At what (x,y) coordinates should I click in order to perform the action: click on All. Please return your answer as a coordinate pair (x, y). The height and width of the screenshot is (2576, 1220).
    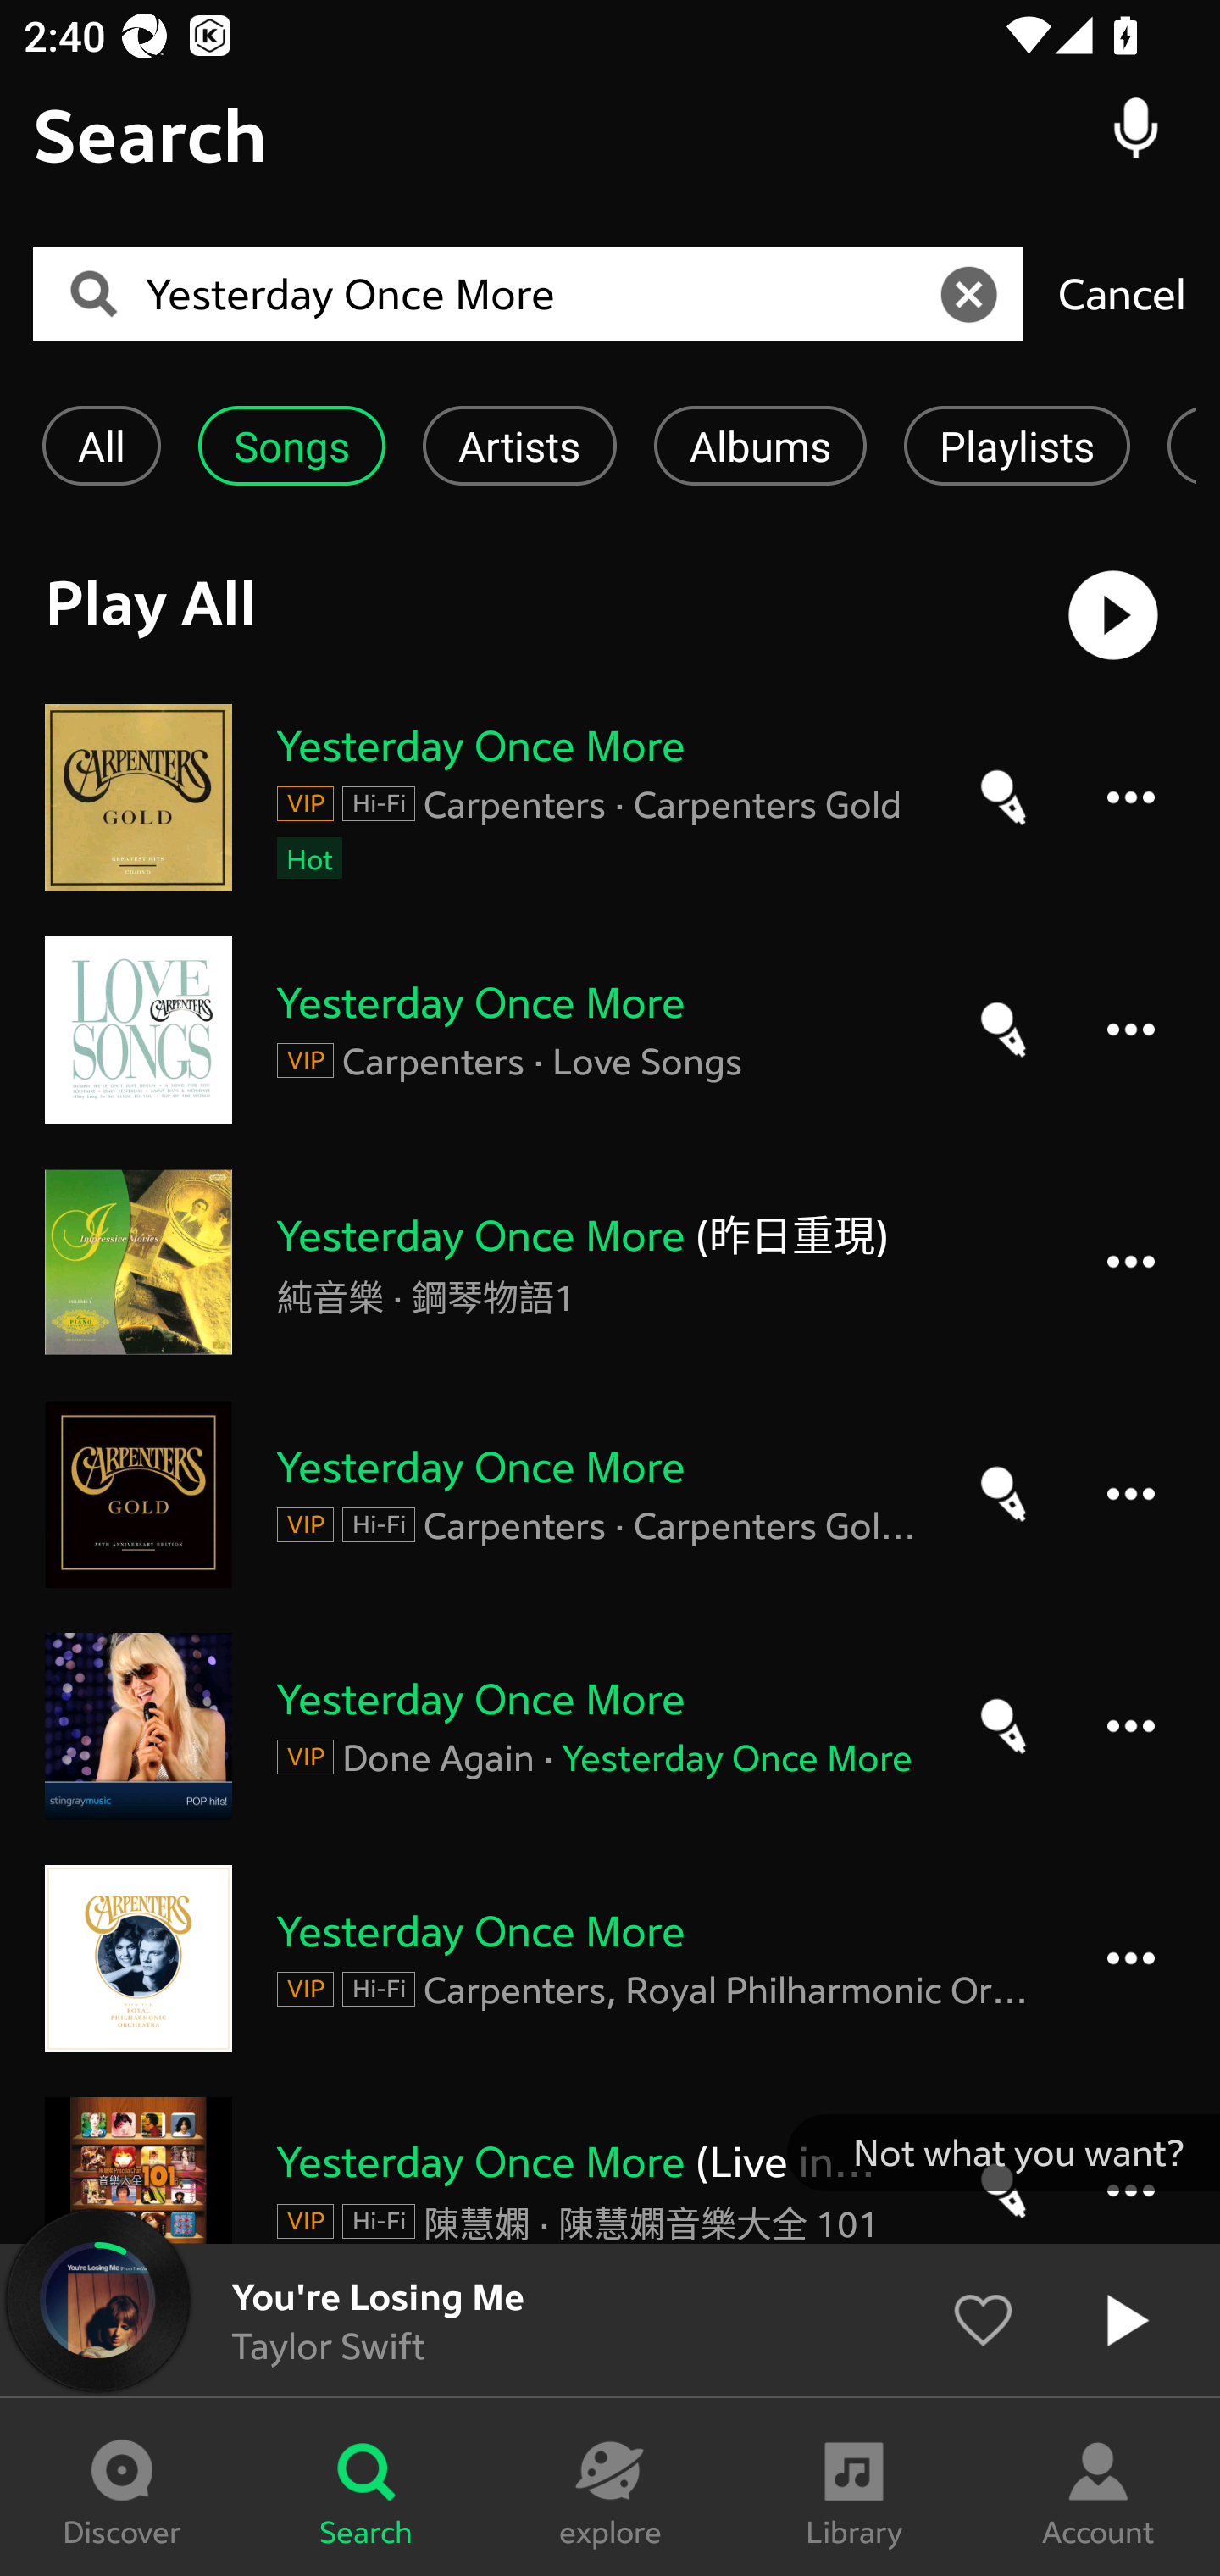
    Looking at the image, I should click on (101, 446).